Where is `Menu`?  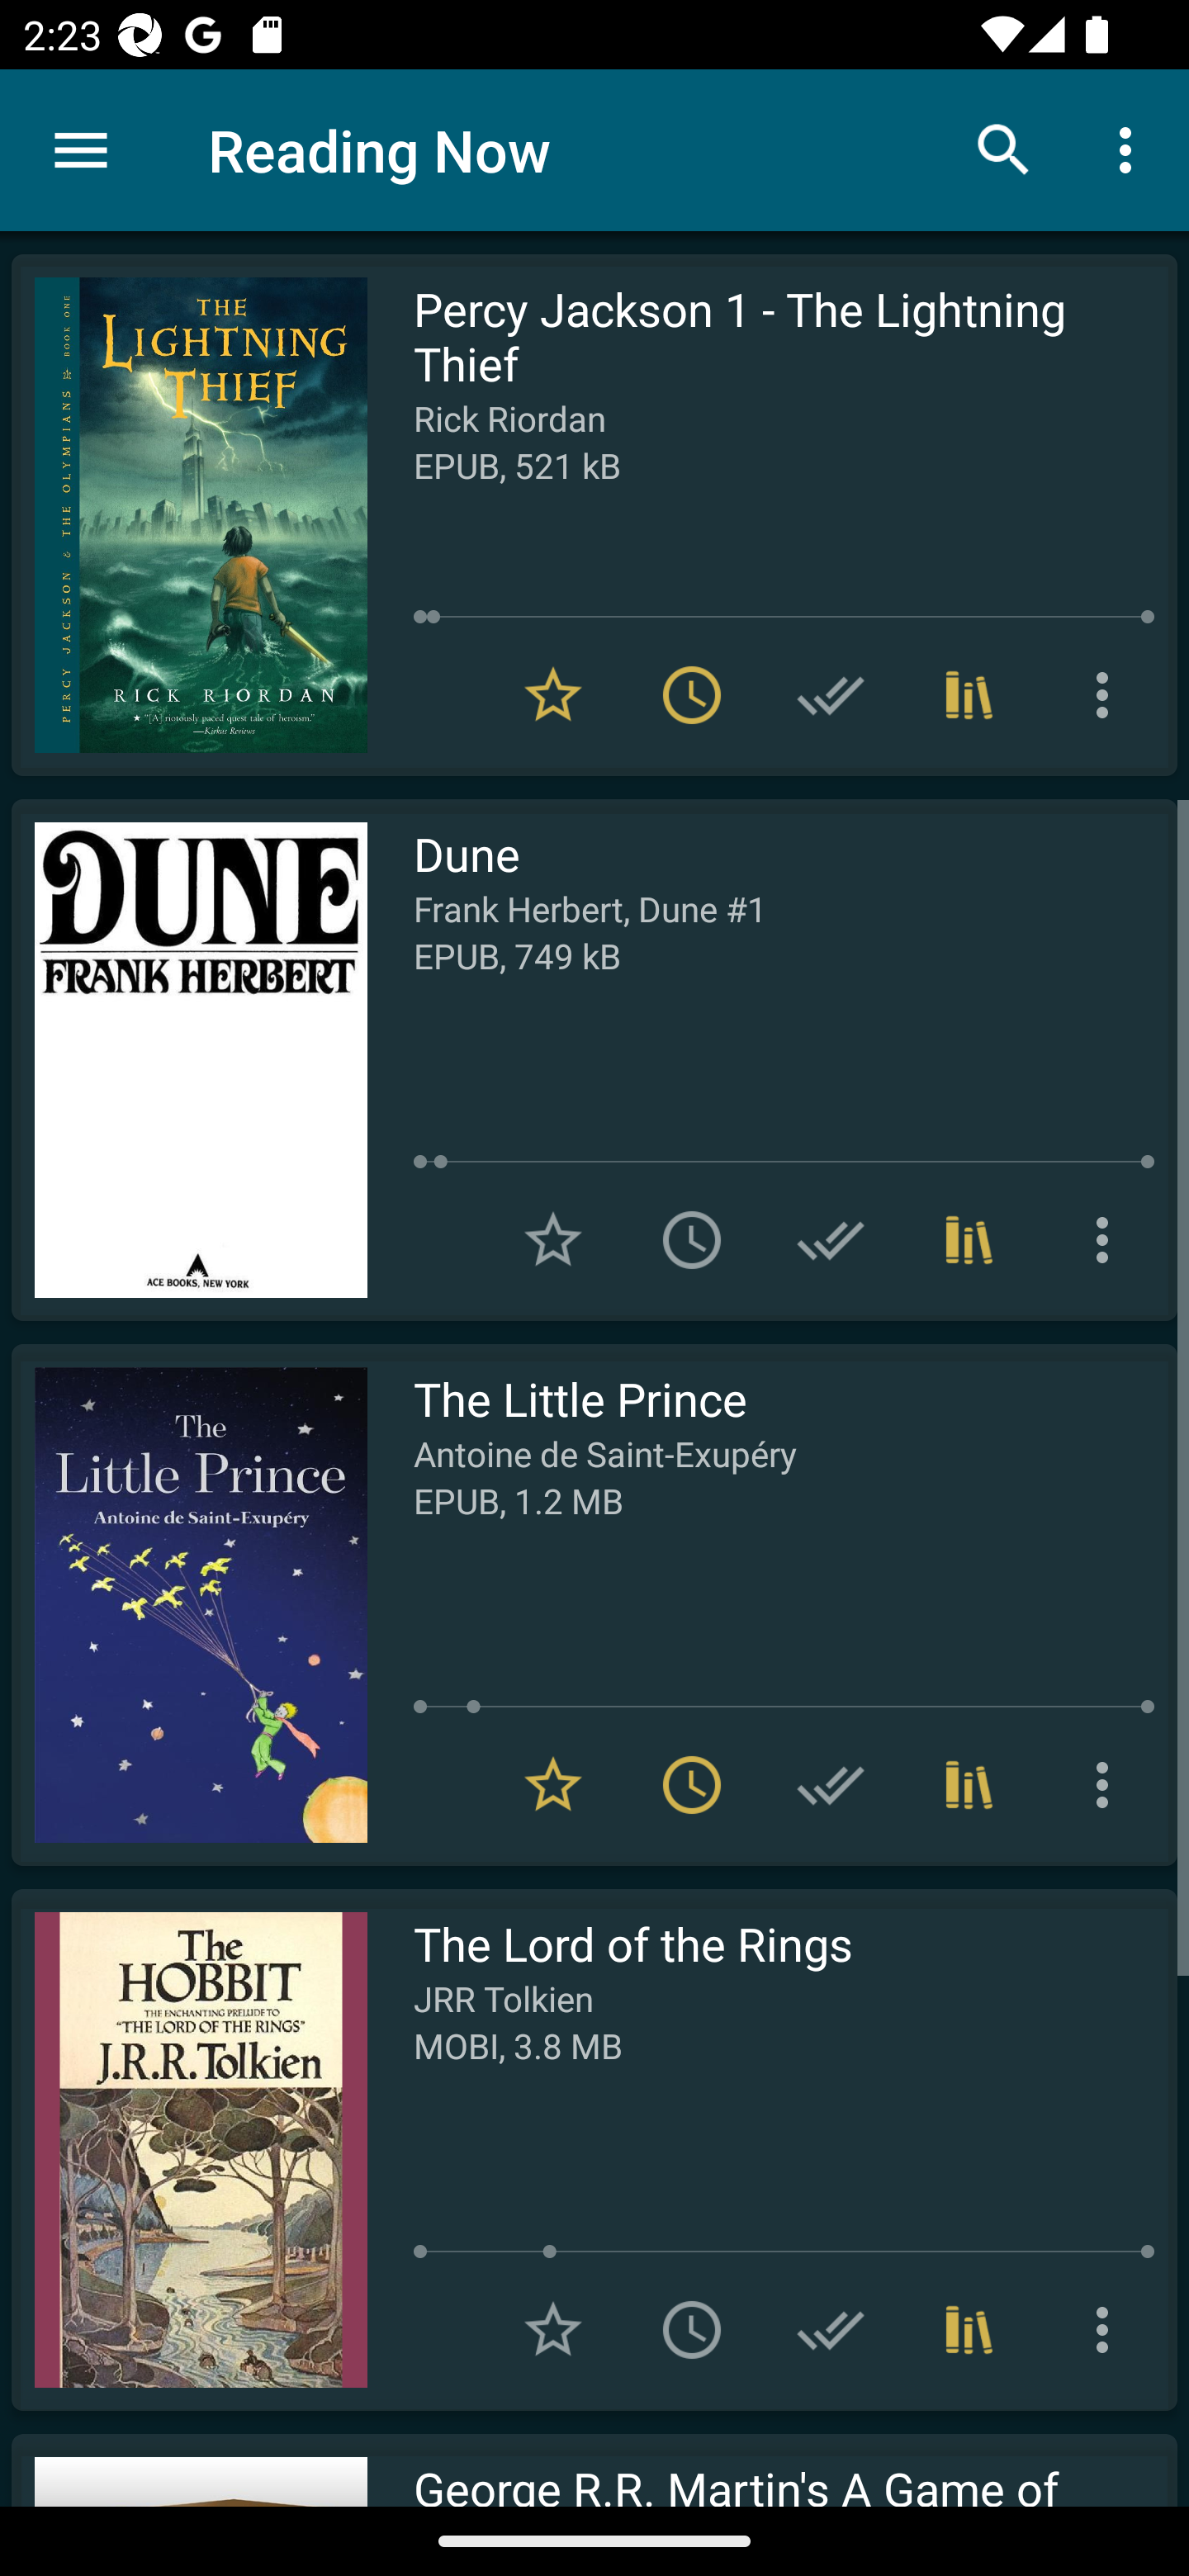 Menu is located at coordinates (81, 150).